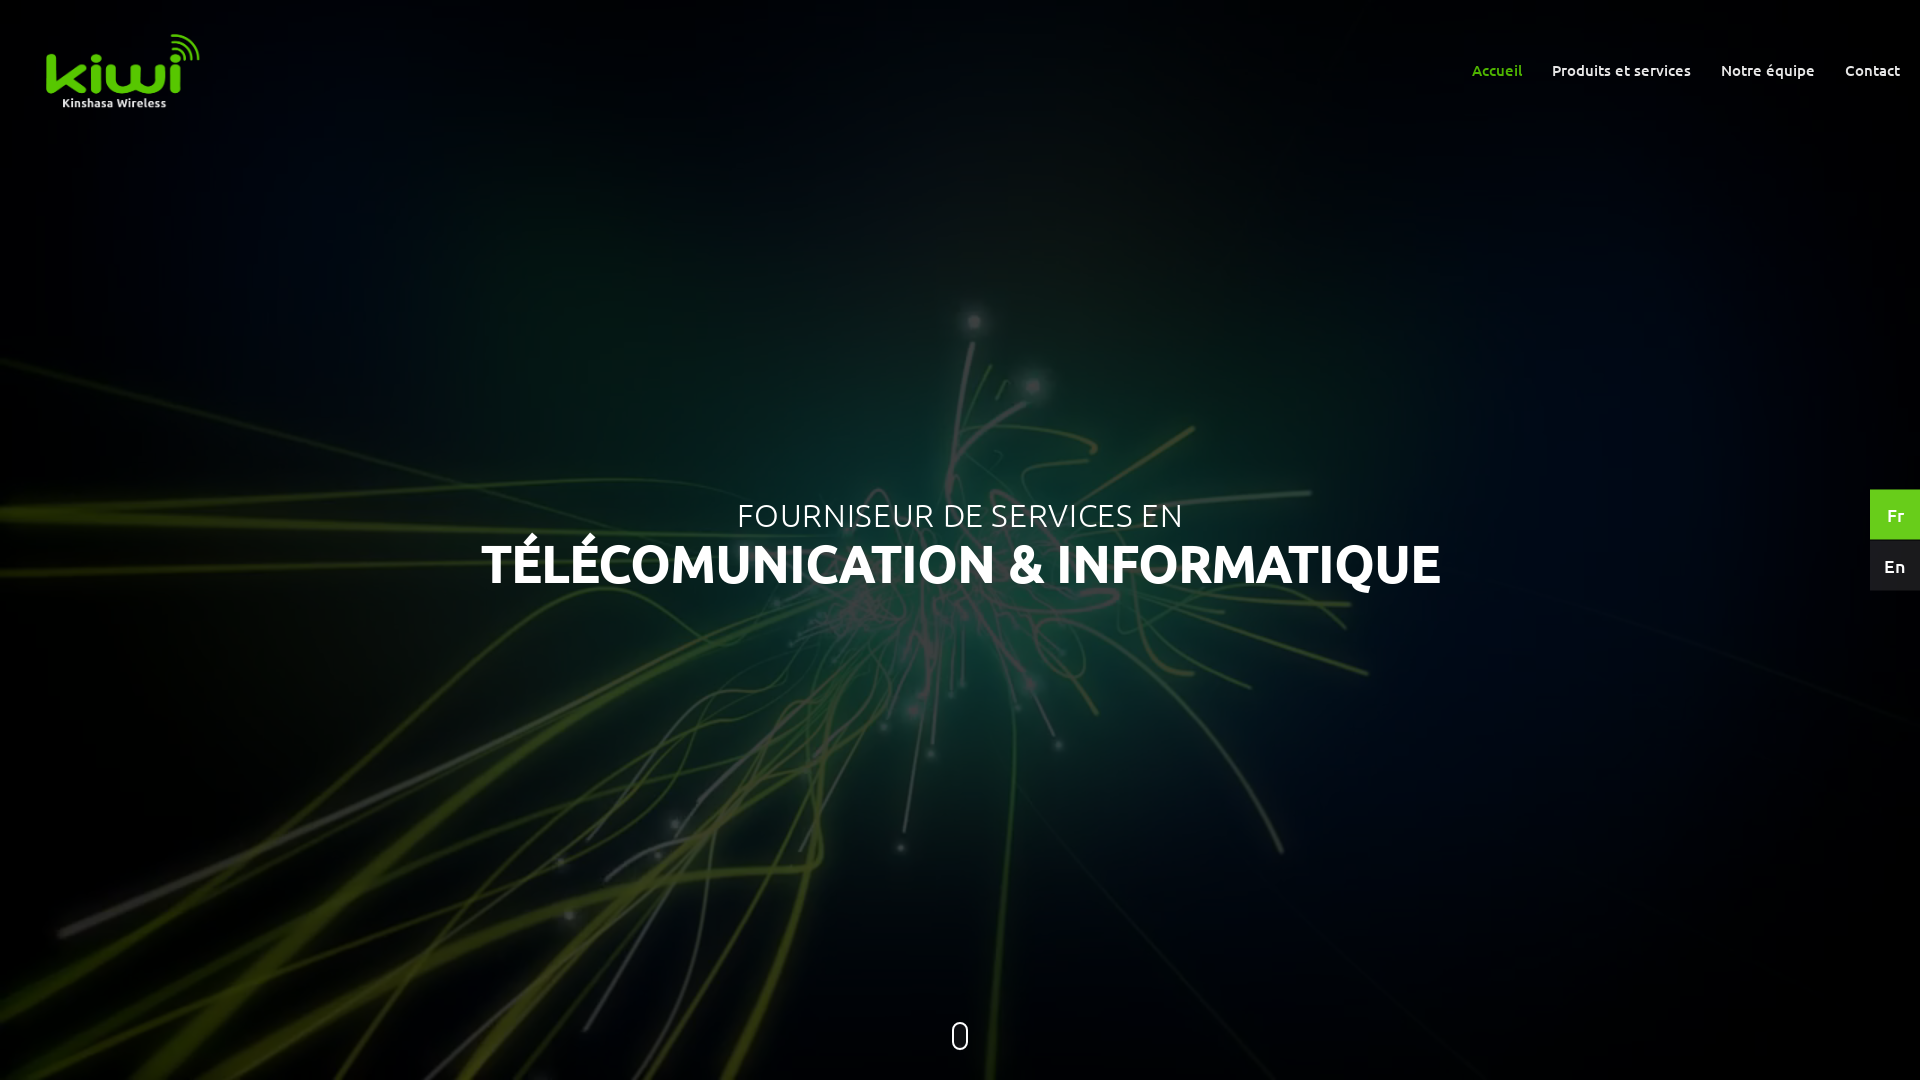  What do you see at coordinates (1872, 73) in the screenshot?
I see `Contact` at bounding box center [1872, 73].